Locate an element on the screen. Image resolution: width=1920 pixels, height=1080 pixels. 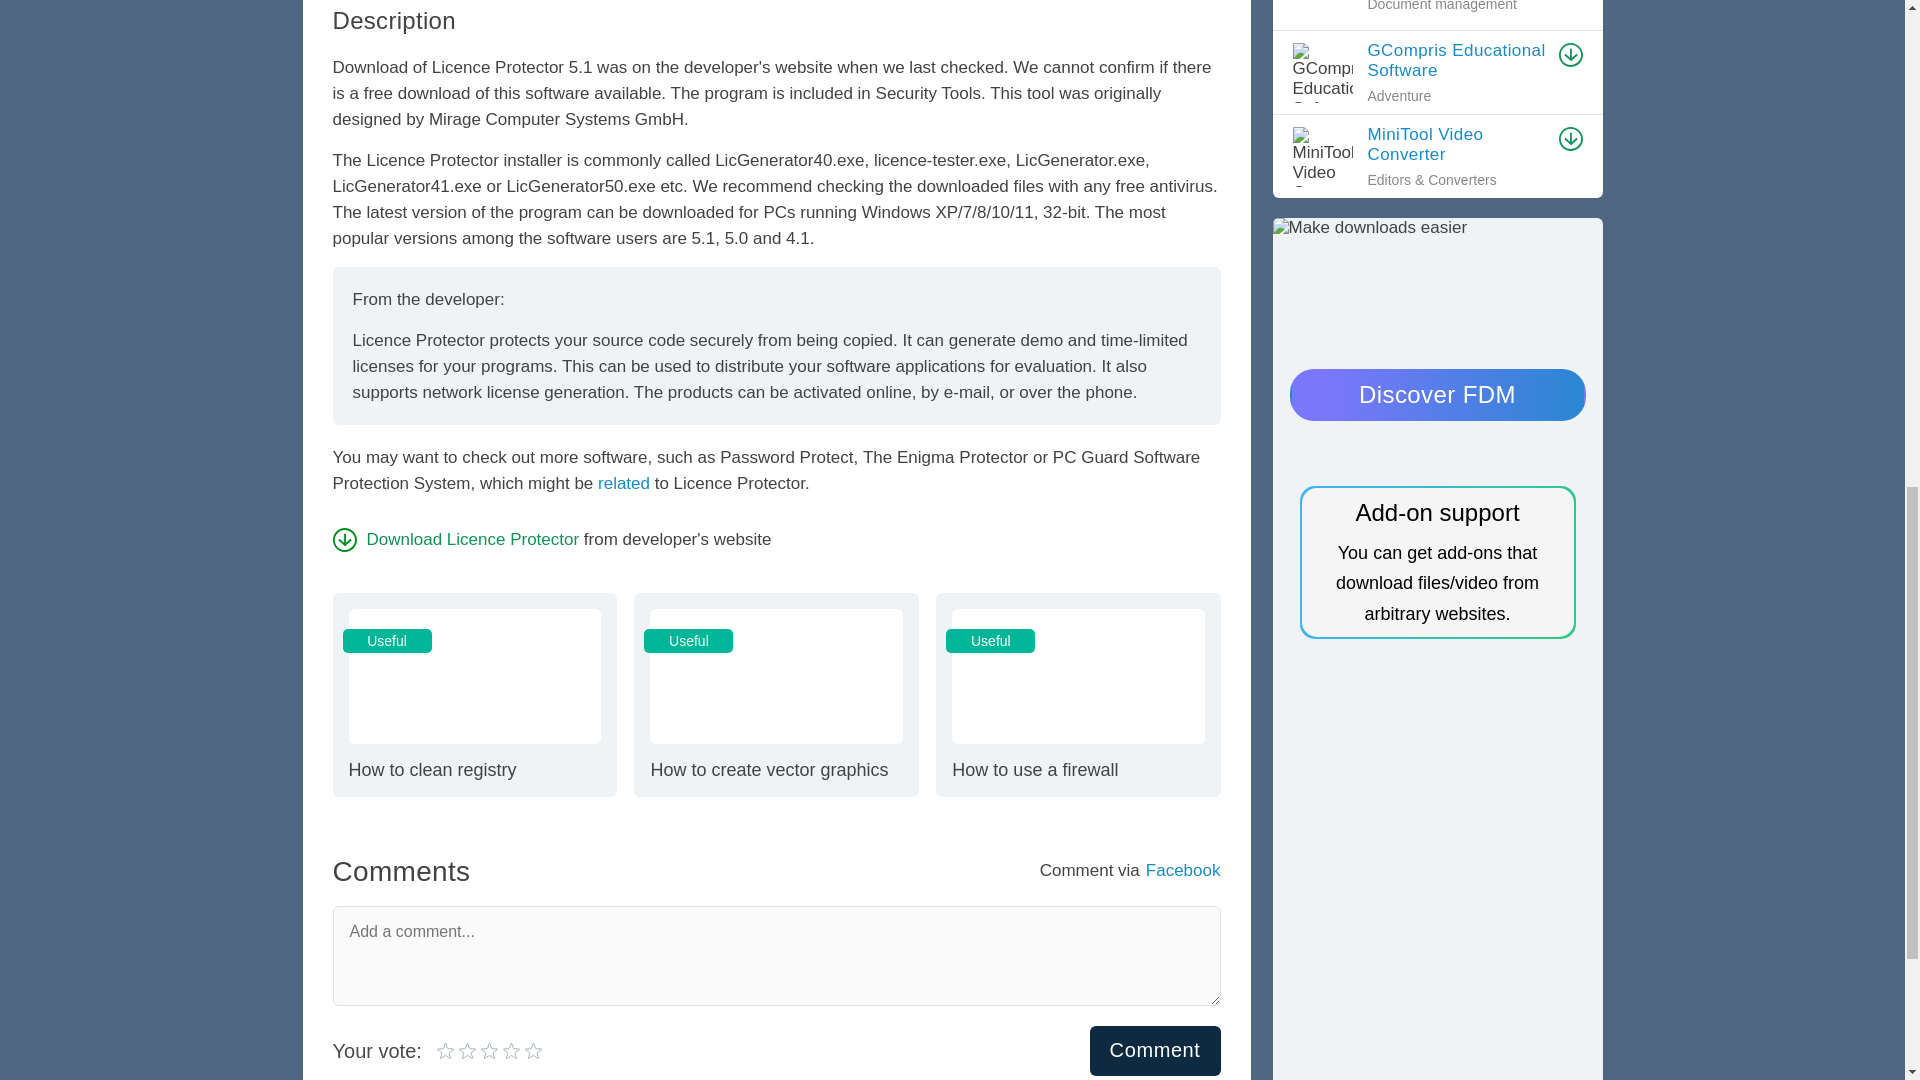
5 is located at coordinates (1078, 693).